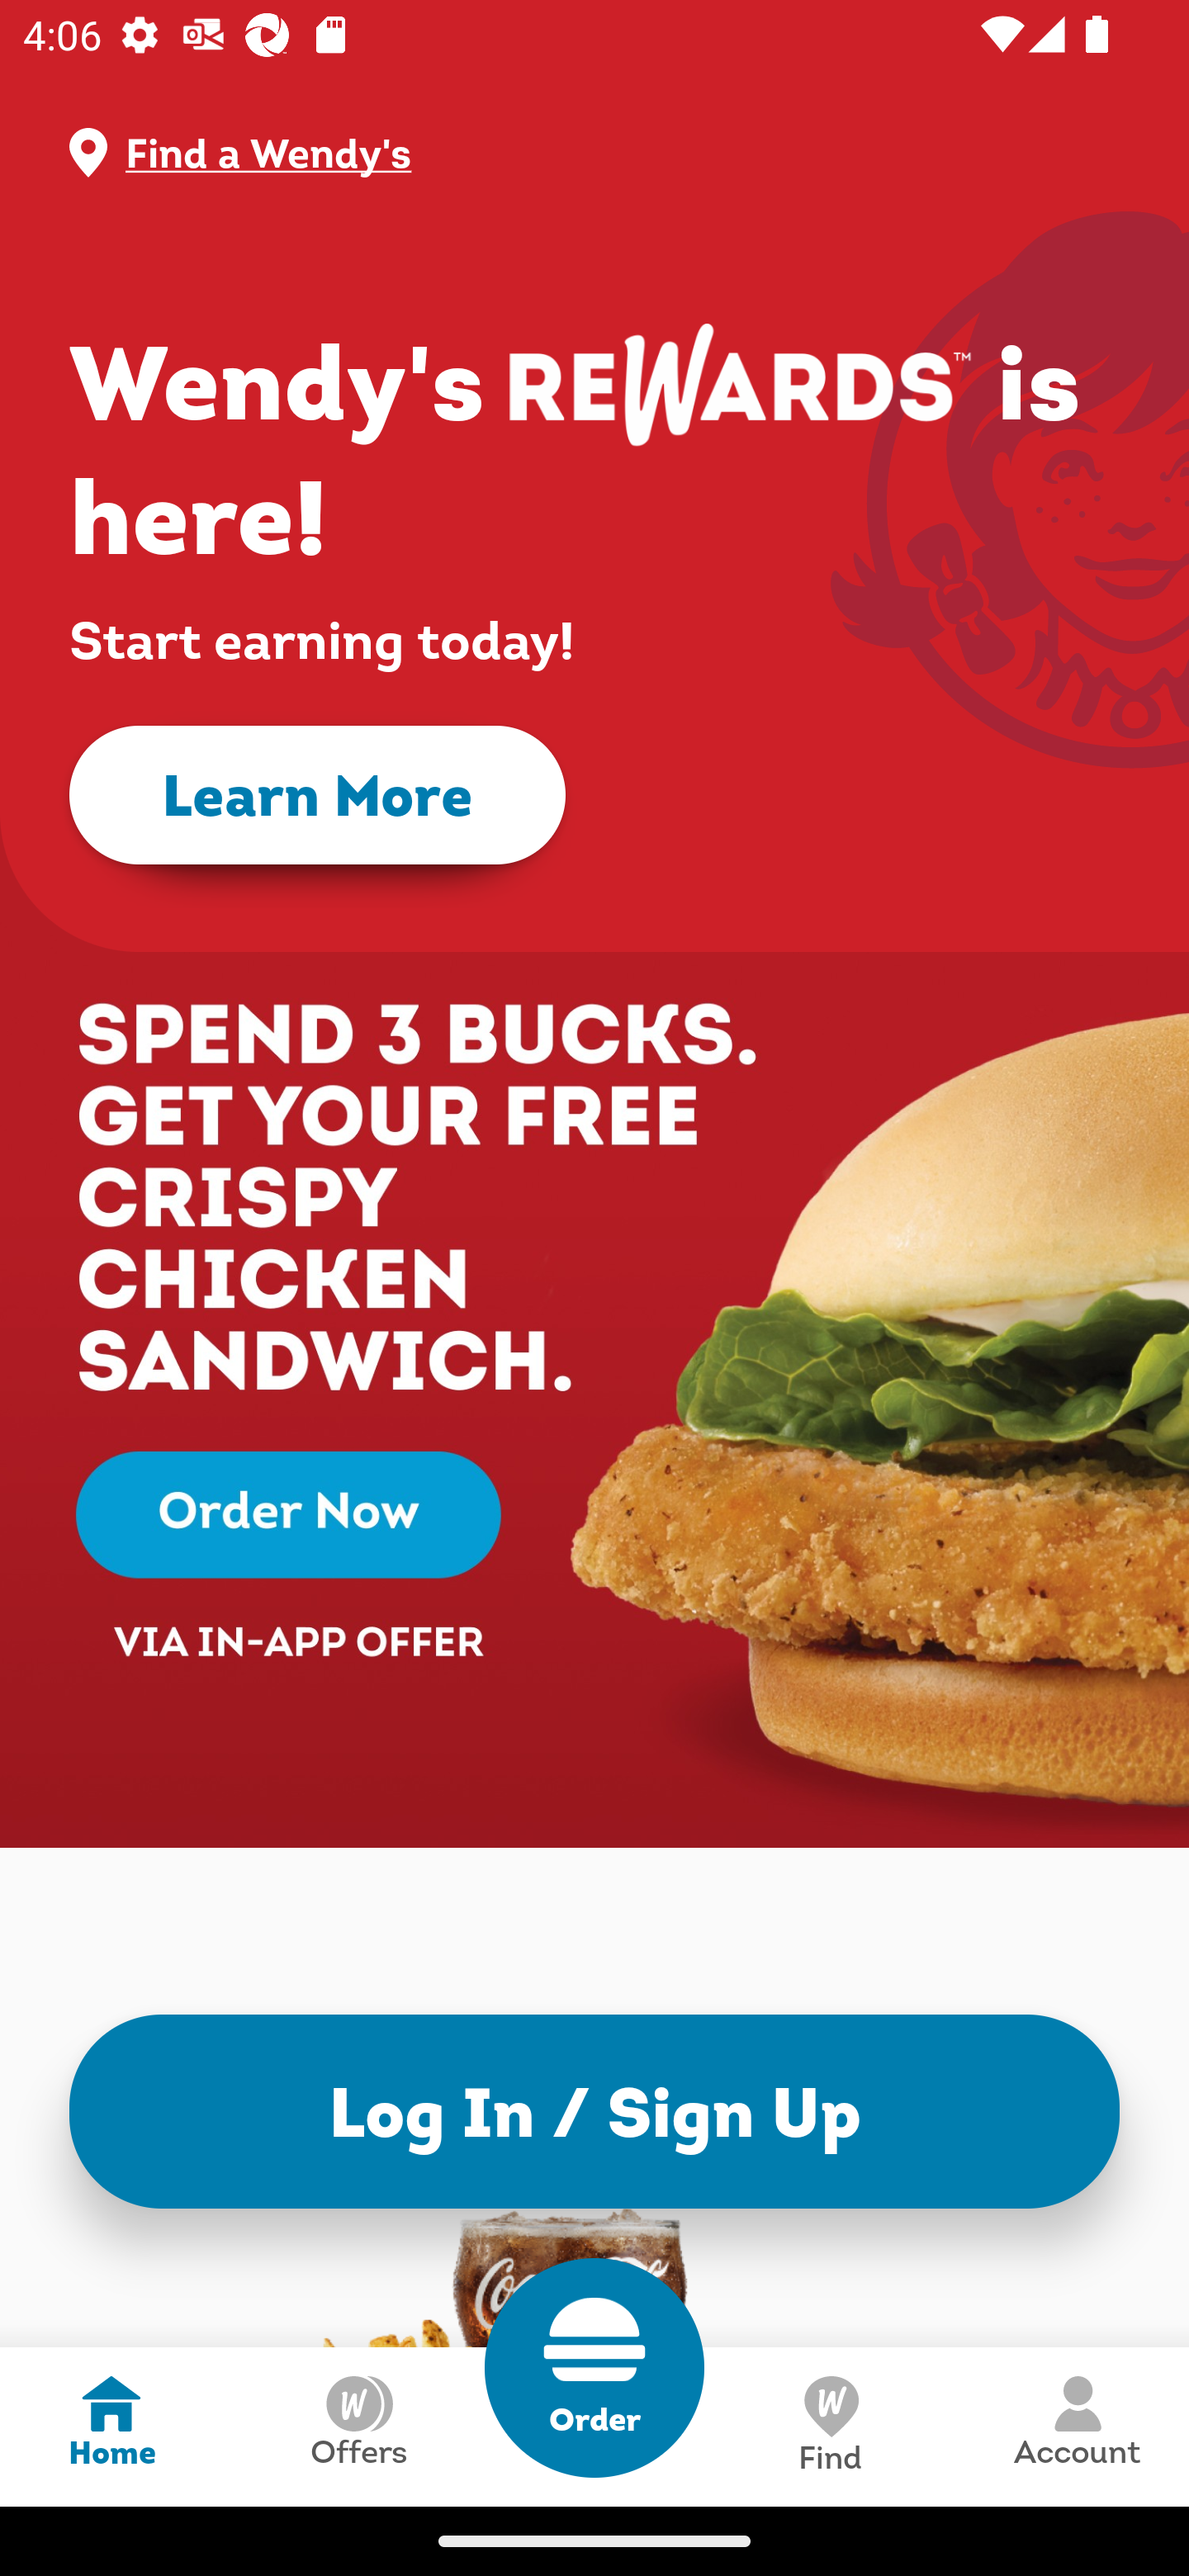  What do you see at coordinates (111, 2426) in the screenshot?
I see `Home,1 of 5 Home` at bounding box center [111, 2426].